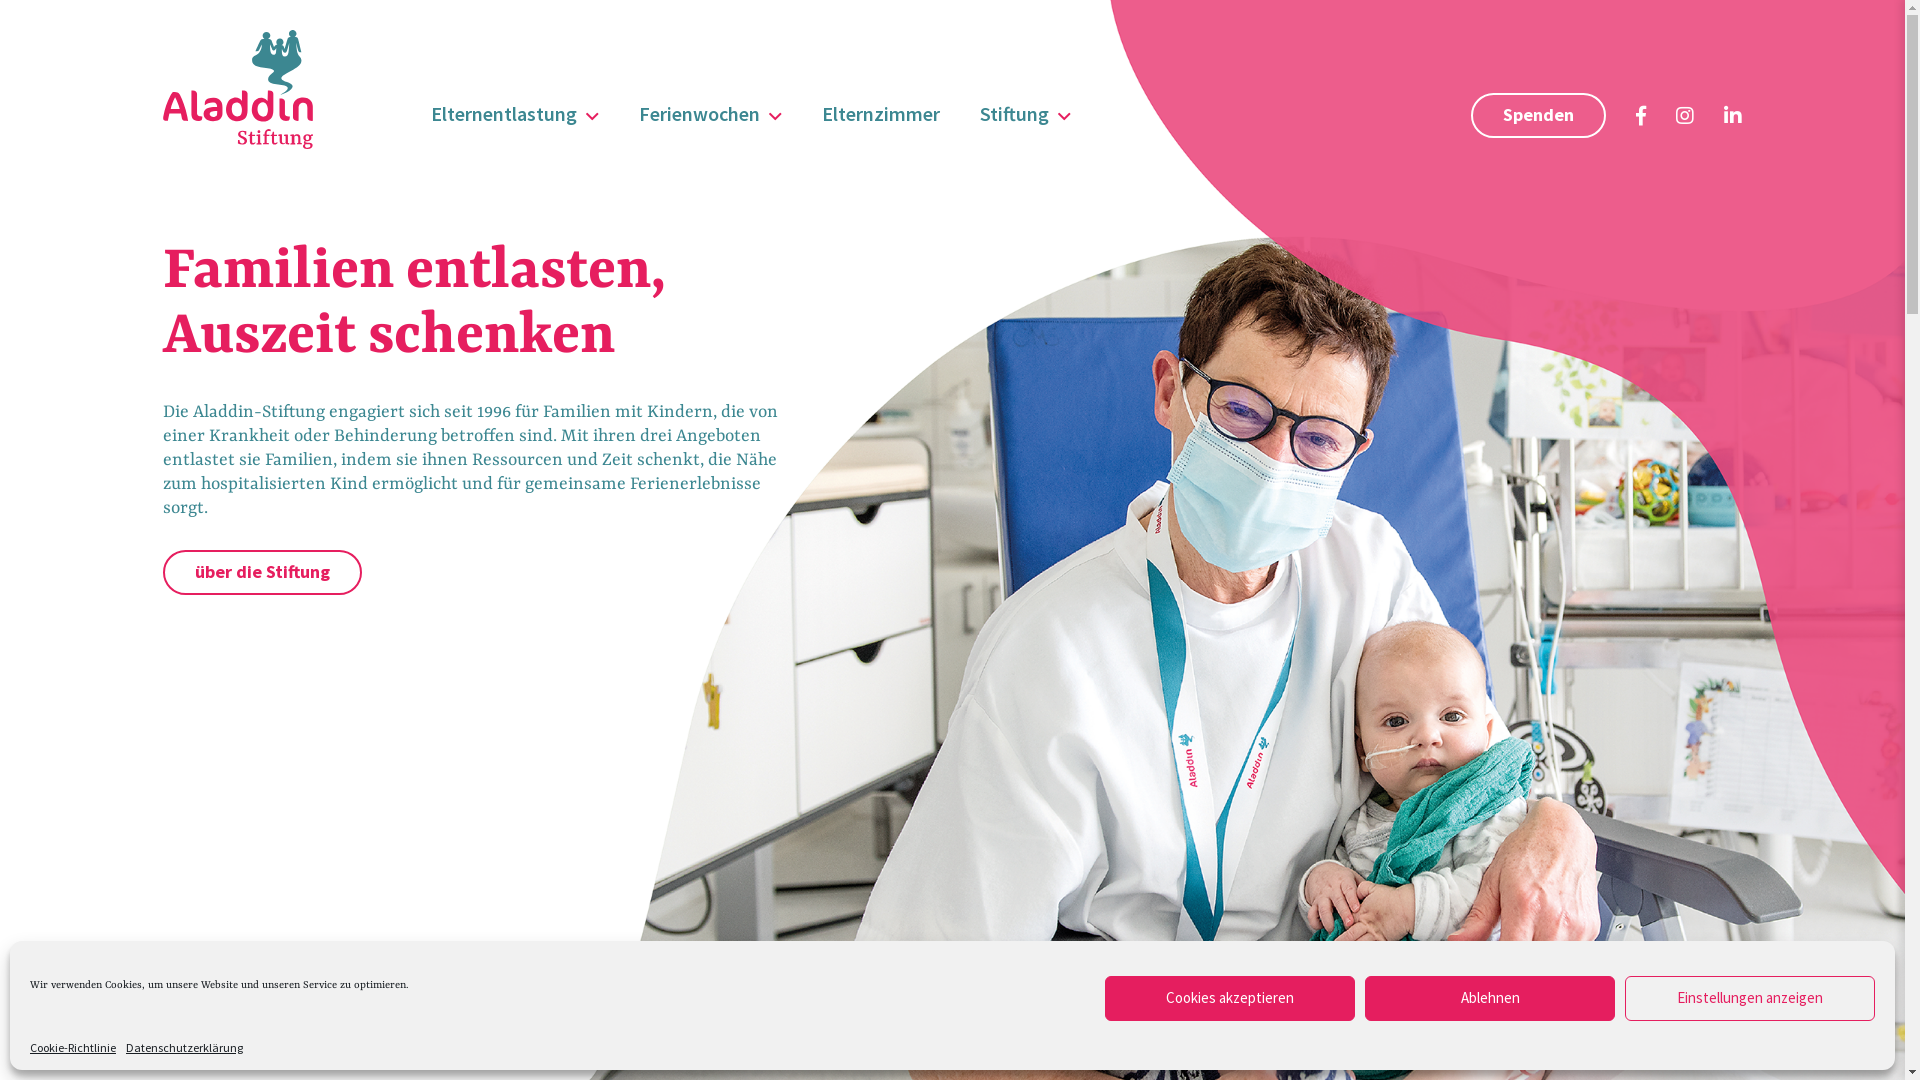 The height and width of the screenshot is (1080, 1920). What do you see at coordinates (710, 114) in the screenshot?
I see `Ferienwochen` at bounding box center [710, 114].